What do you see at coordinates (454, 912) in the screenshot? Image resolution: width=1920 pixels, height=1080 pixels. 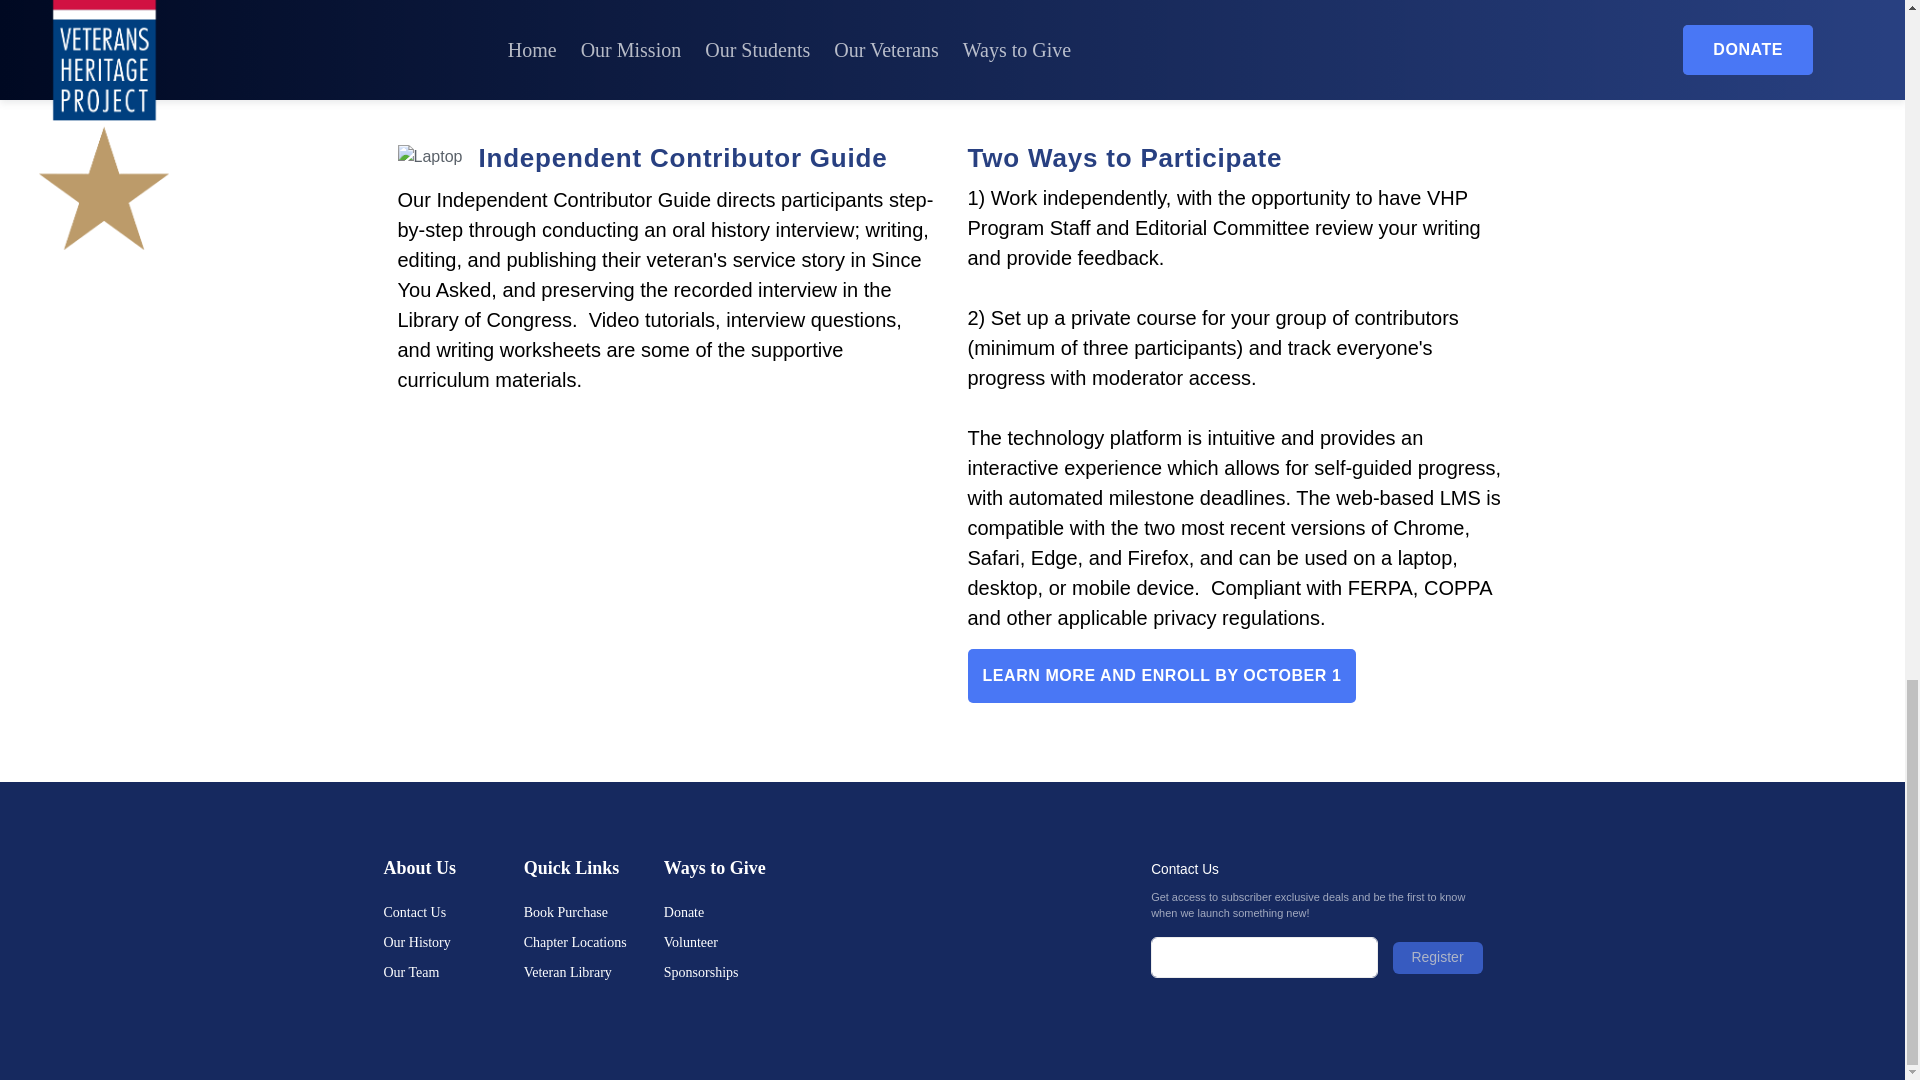 I see `Contact Us` at bounding box center [454, 912].